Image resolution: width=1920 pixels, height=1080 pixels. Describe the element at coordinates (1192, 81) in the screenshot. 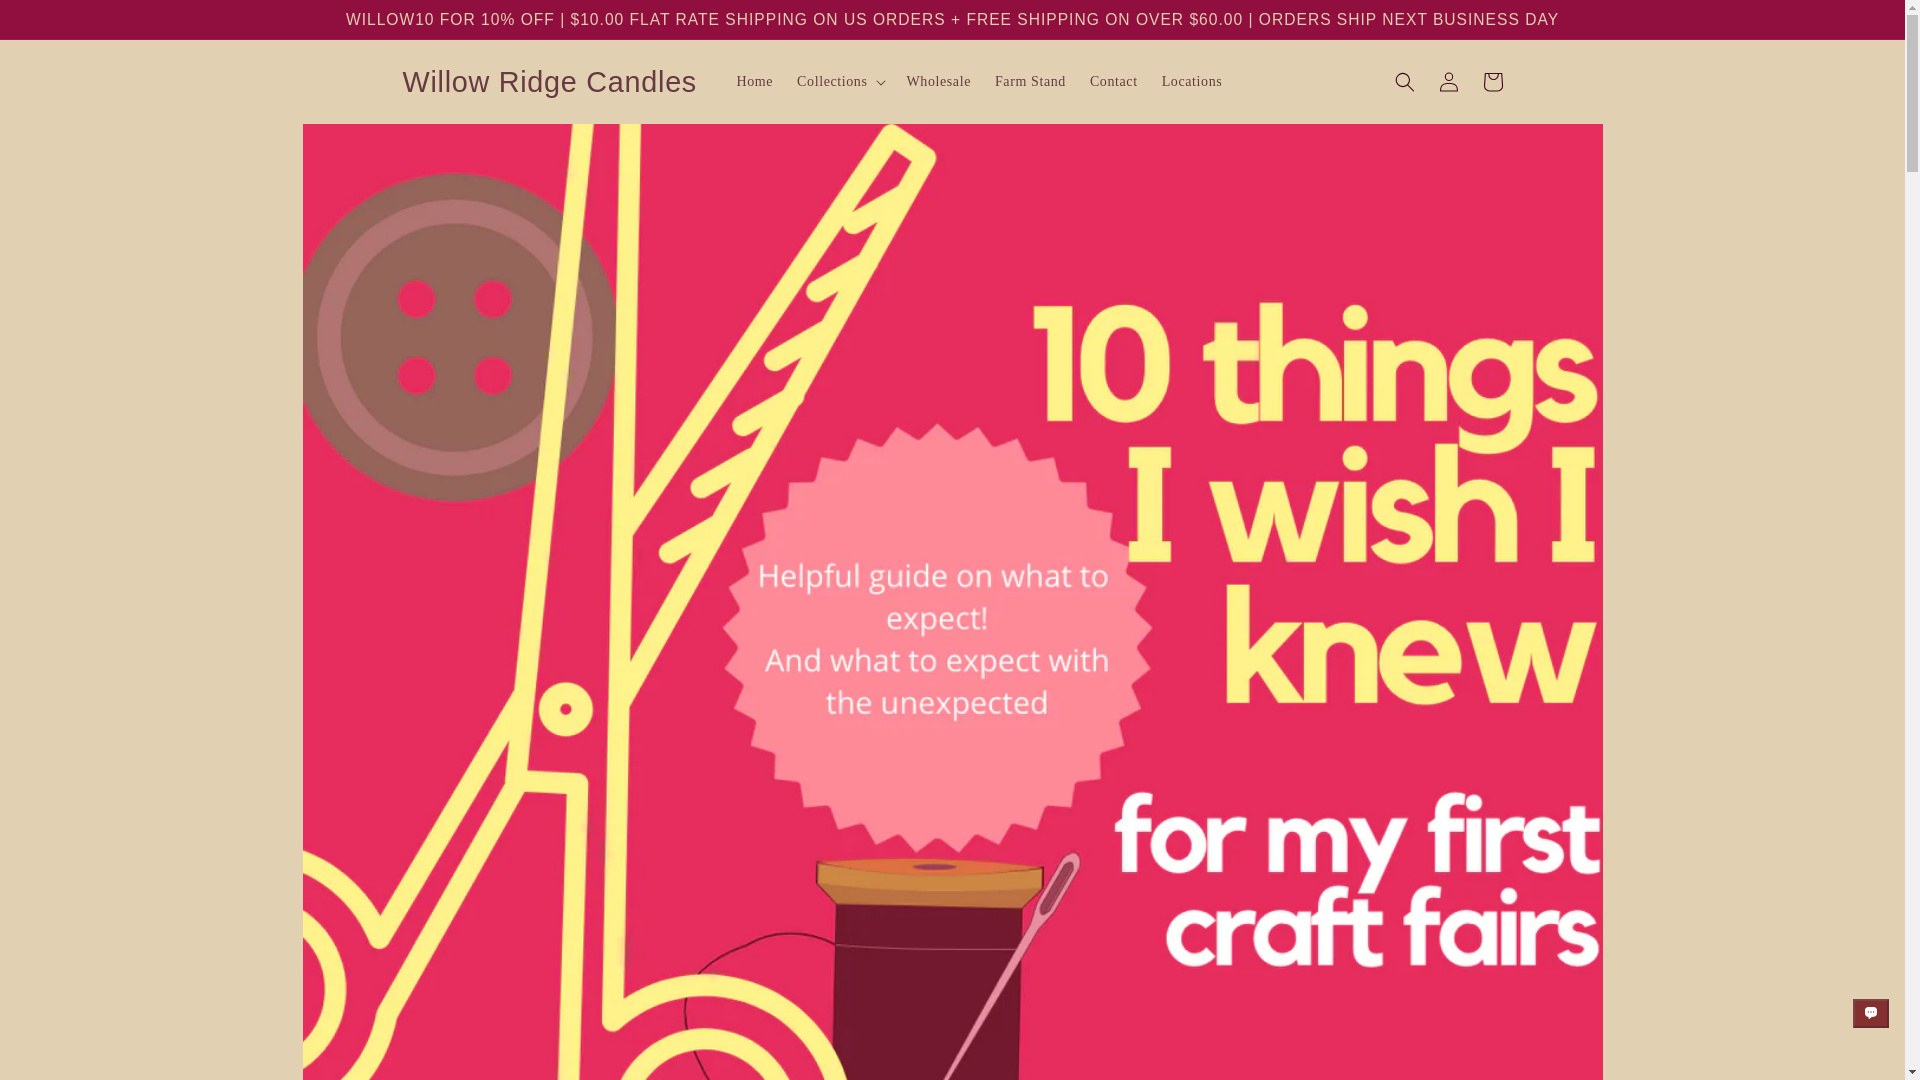

I see `Locations` at that location.